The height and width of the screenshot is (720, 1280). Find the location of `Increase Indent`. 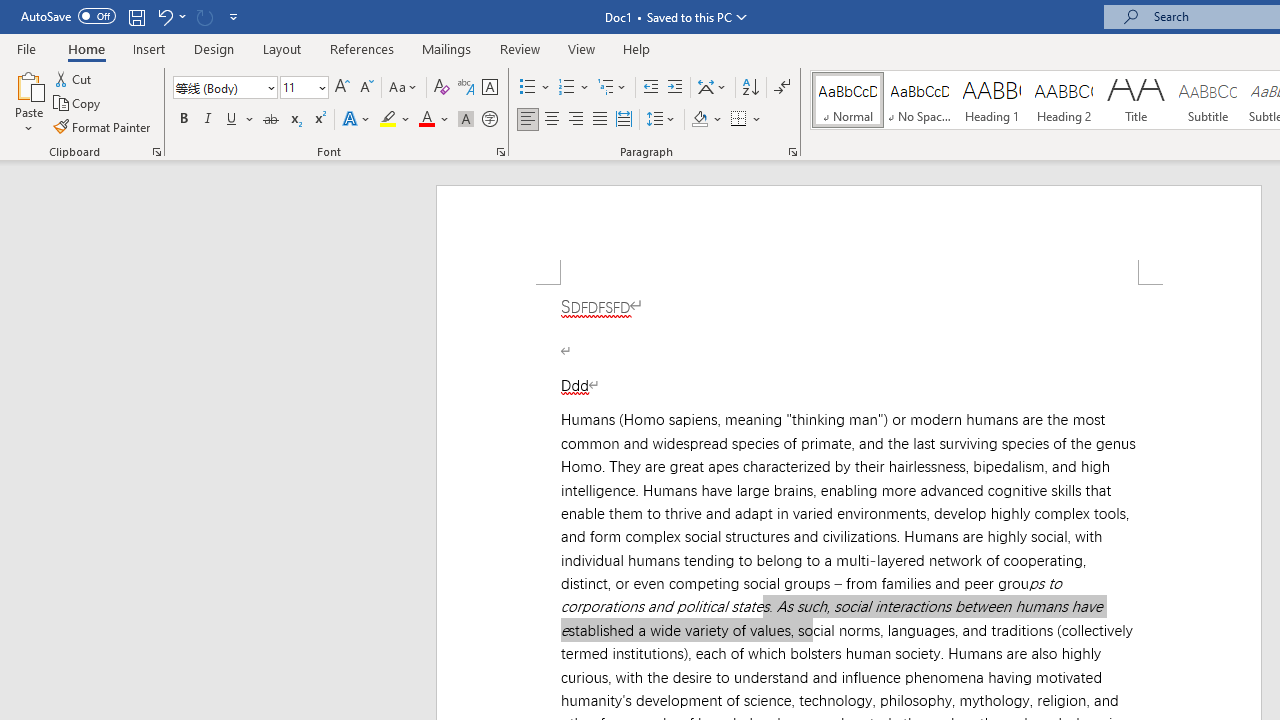

Increase Indent is located at coordinates (675, 88).